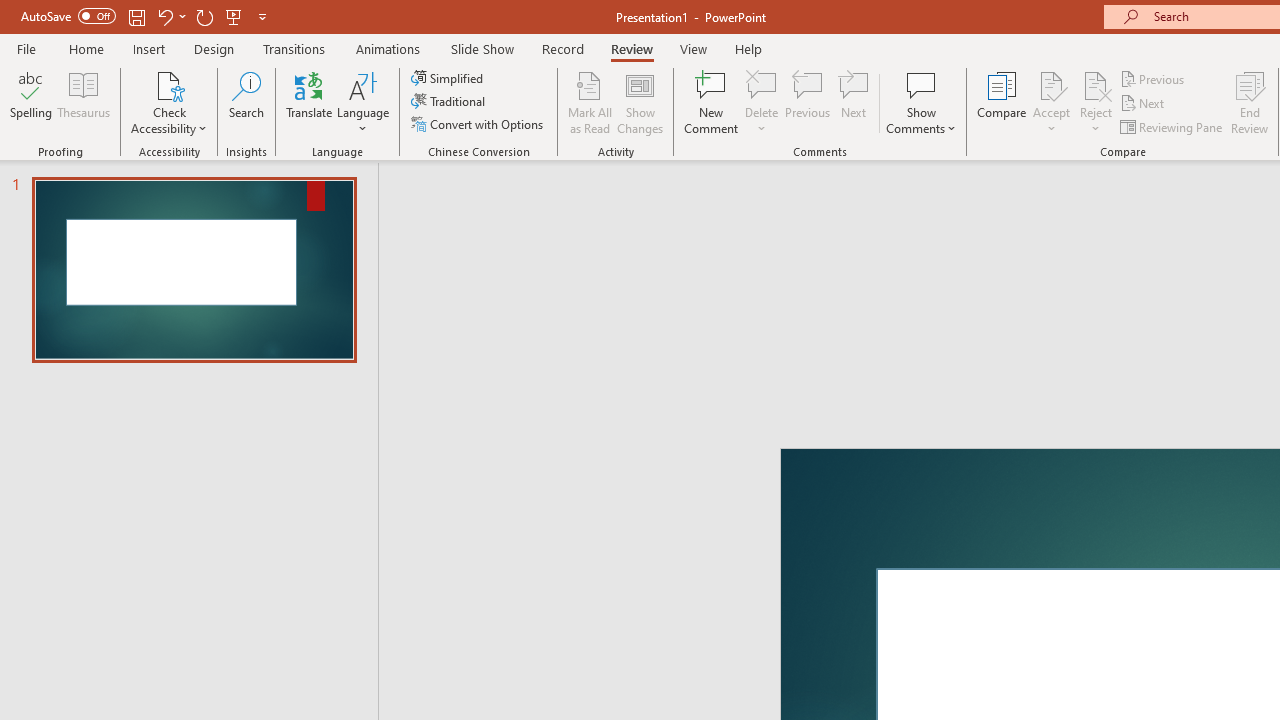  I want to click on Translate, so click(310, 102).